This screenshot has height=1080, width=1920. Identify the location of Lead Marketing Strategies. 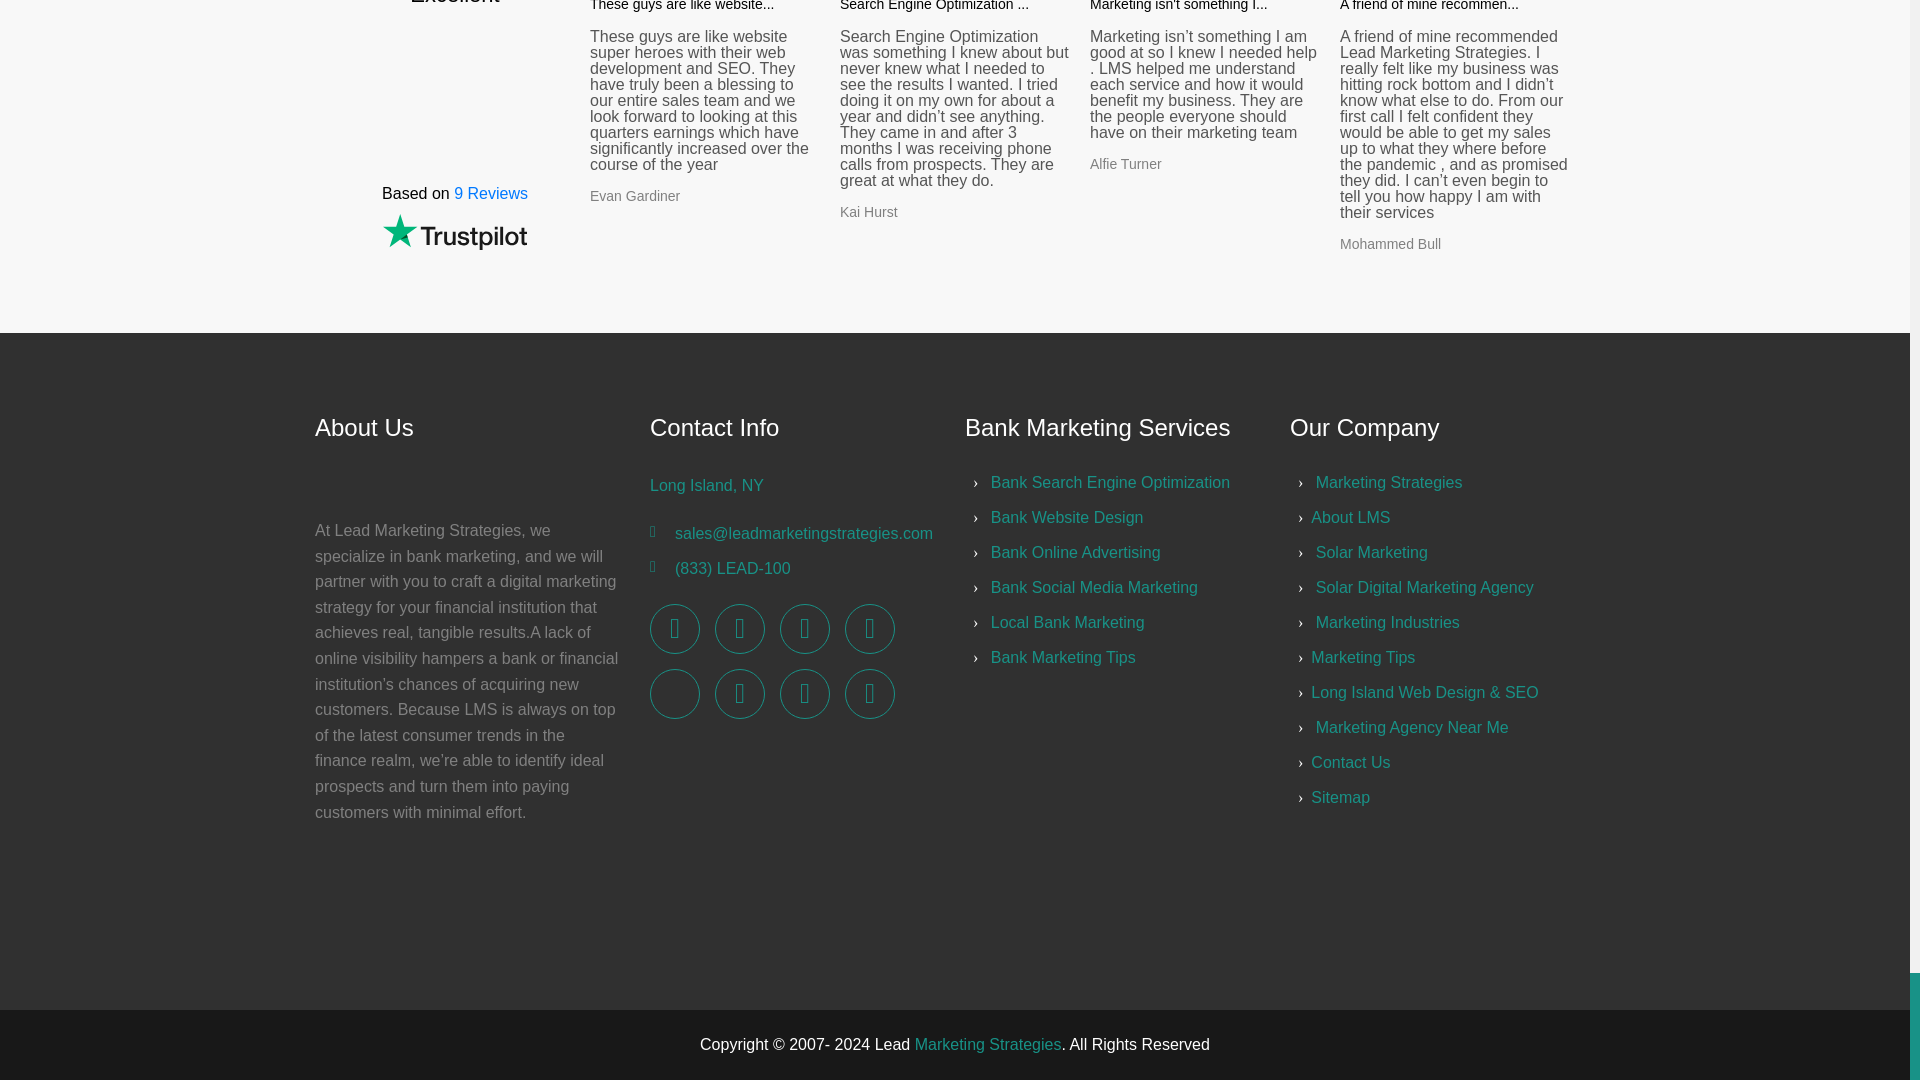
(739, 694).